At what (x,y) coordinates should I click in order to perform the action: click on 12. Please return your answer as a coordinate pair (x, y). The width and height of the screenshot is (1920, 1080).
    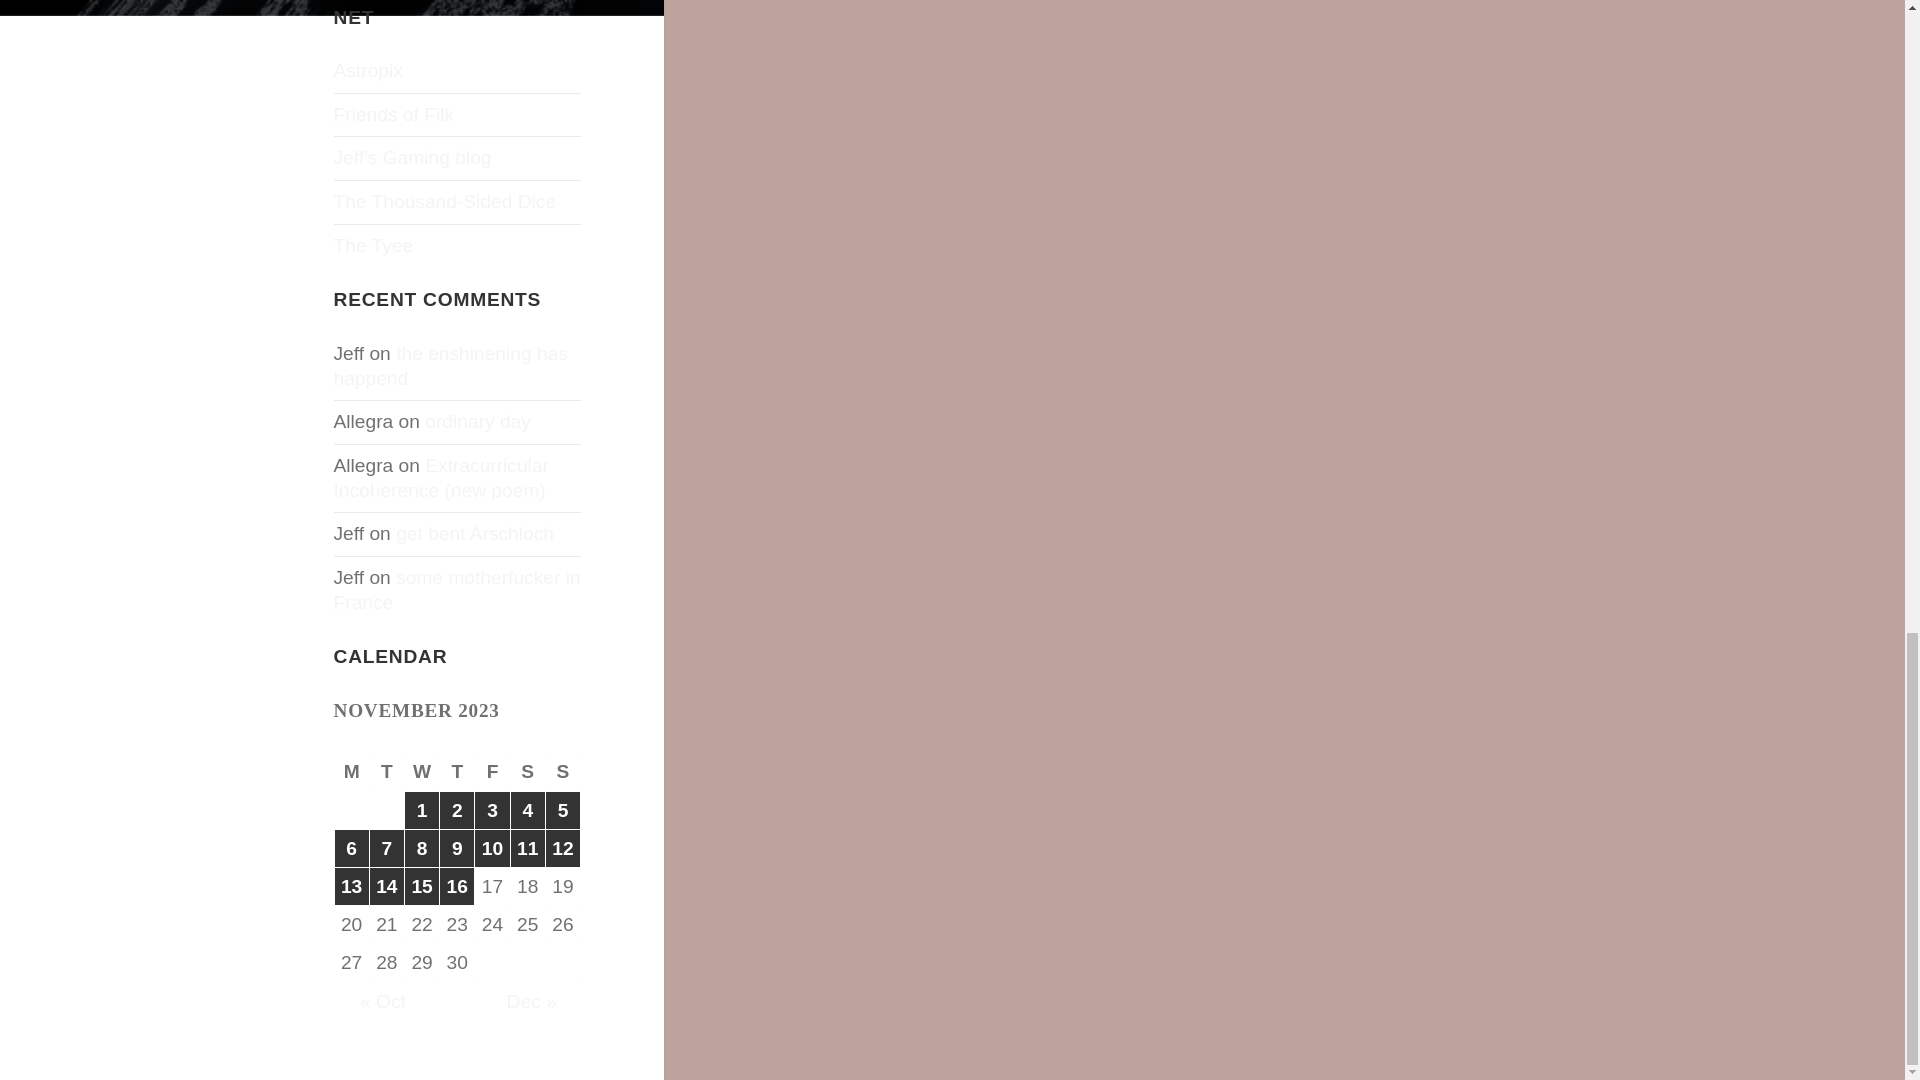
    Looking at the image, I should click on (562, 848).